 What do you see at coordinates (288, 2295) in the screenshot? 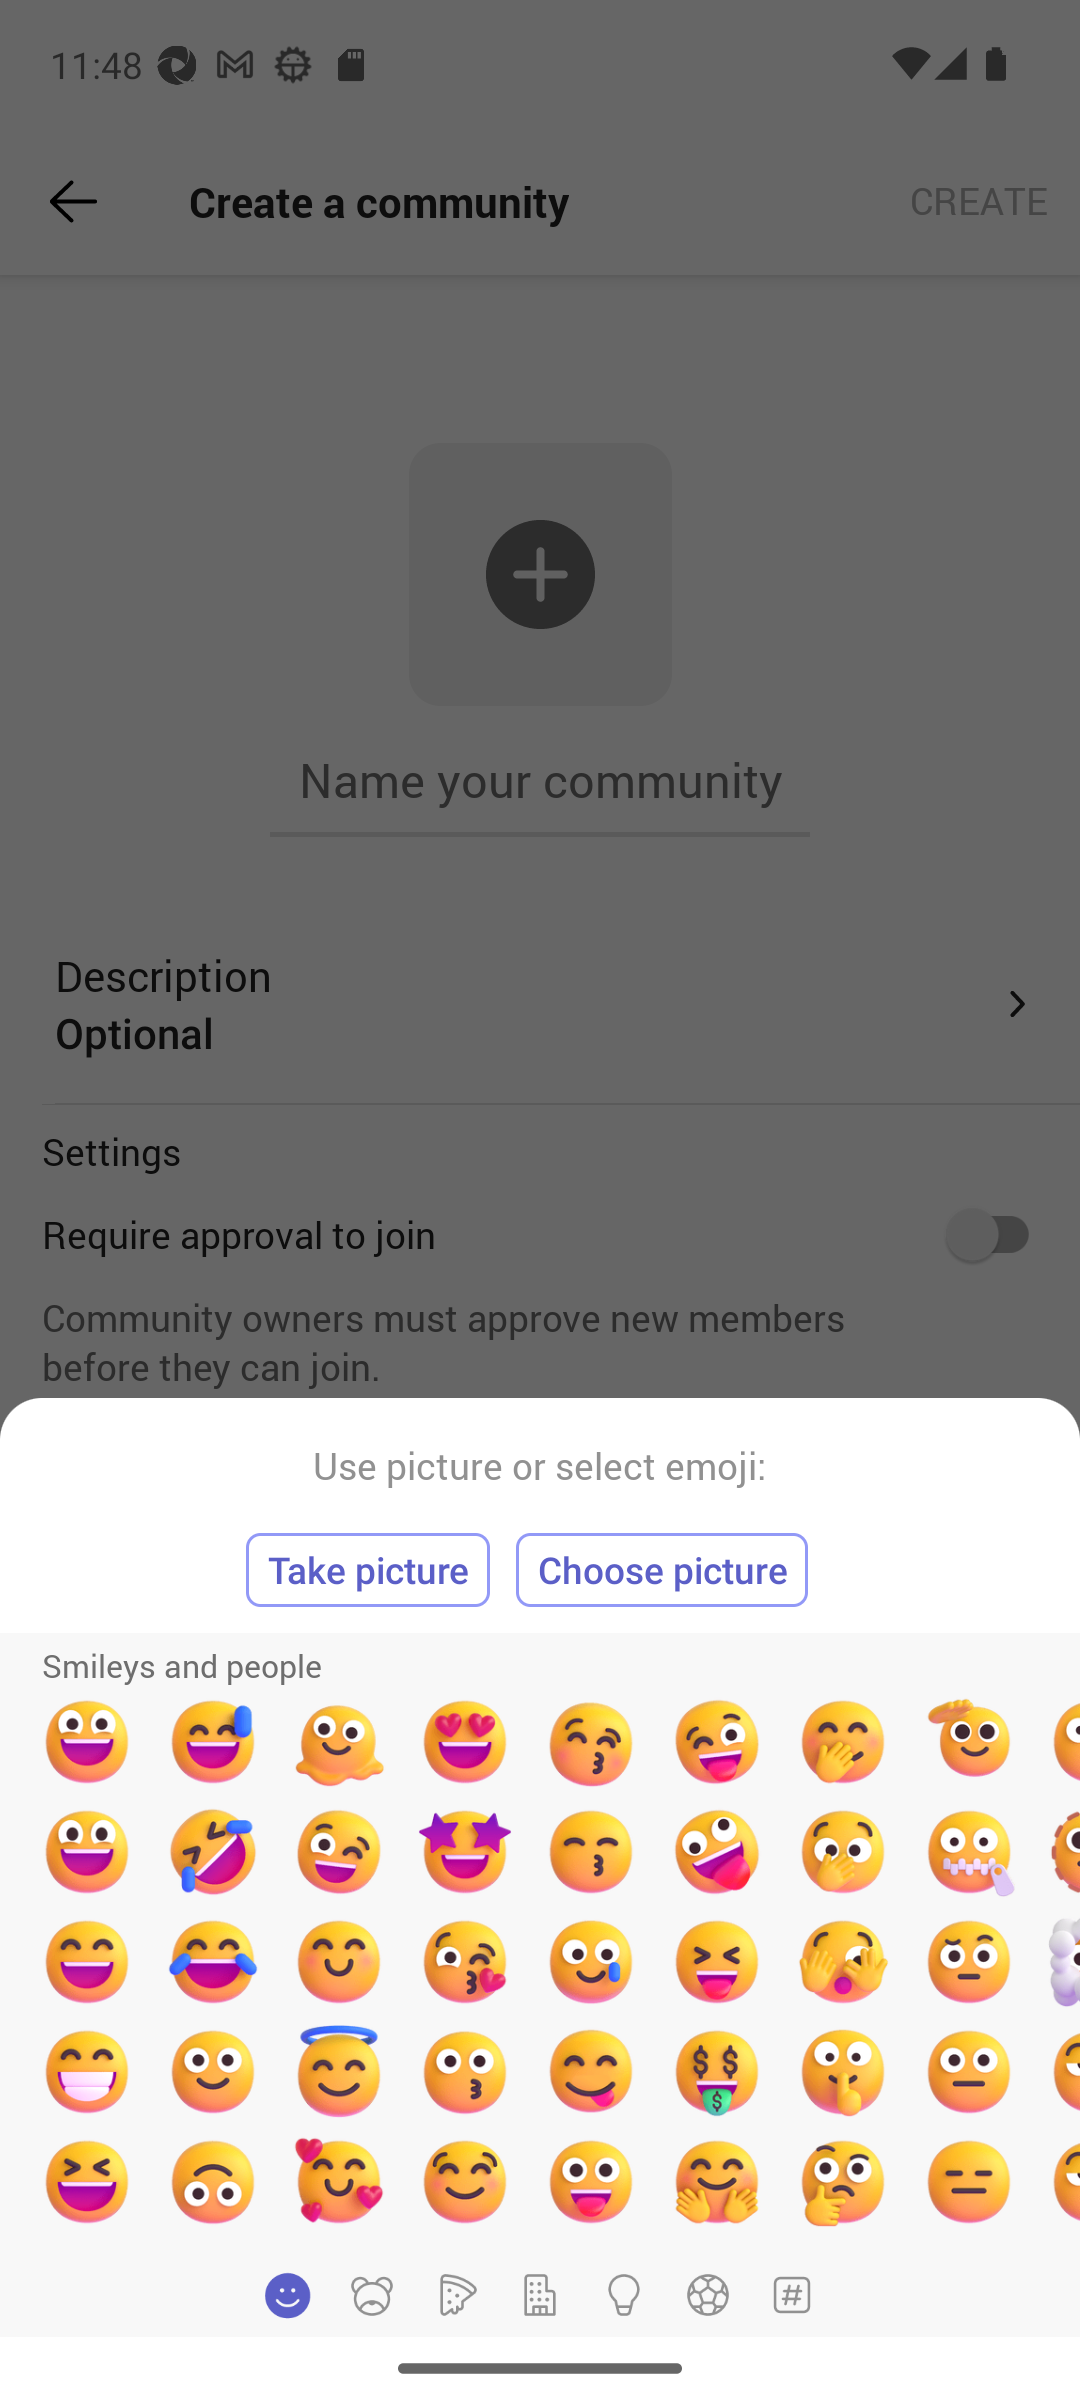
I see `Smileys and people, selected` at bounding box center [288, 2295].